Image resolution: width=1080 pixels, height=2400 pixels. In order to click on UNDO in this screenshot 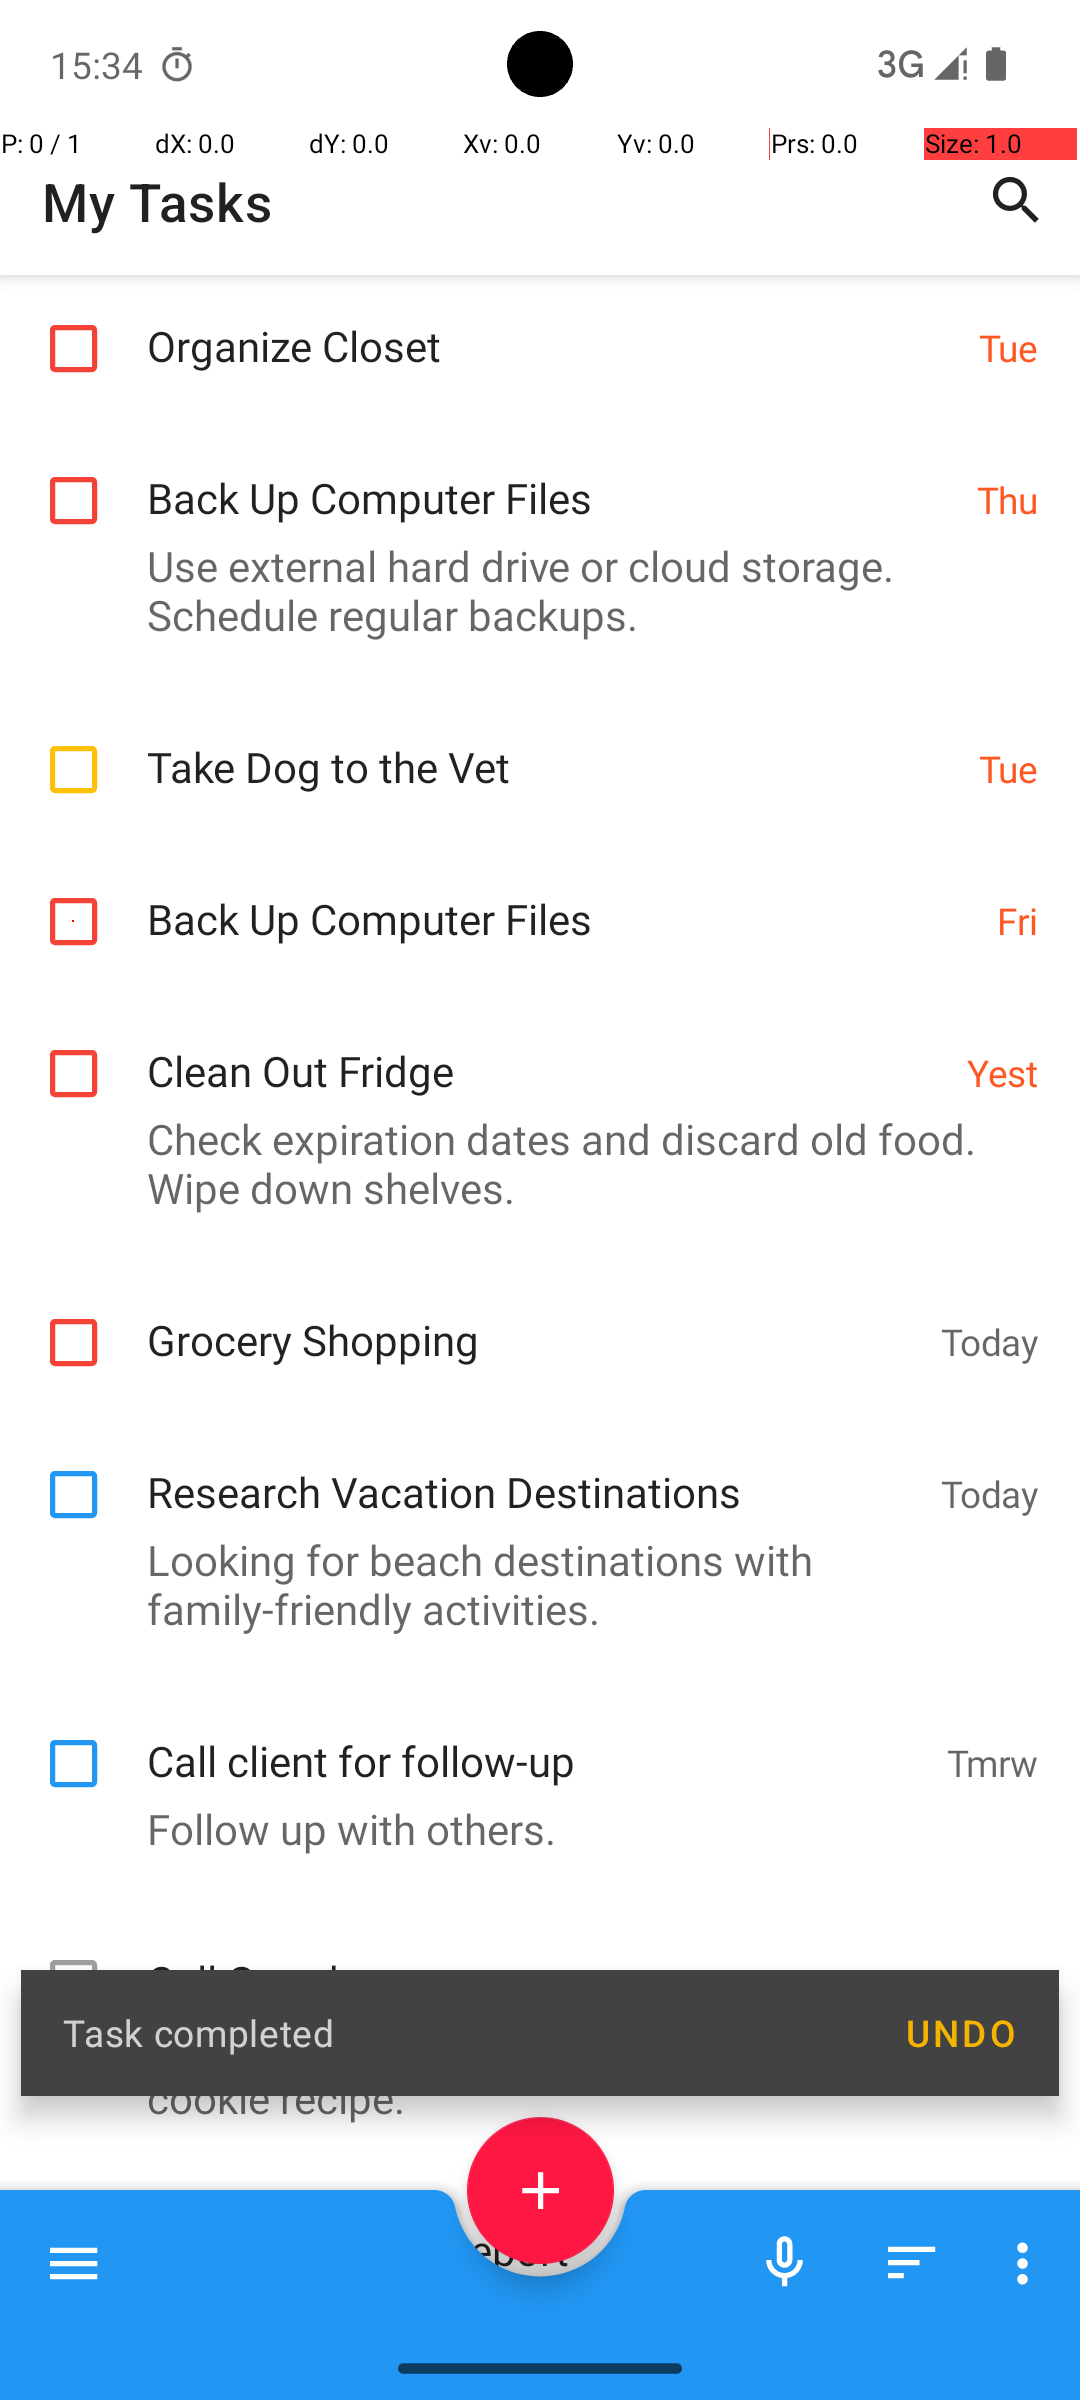, I will do `click(960, 2033)`.